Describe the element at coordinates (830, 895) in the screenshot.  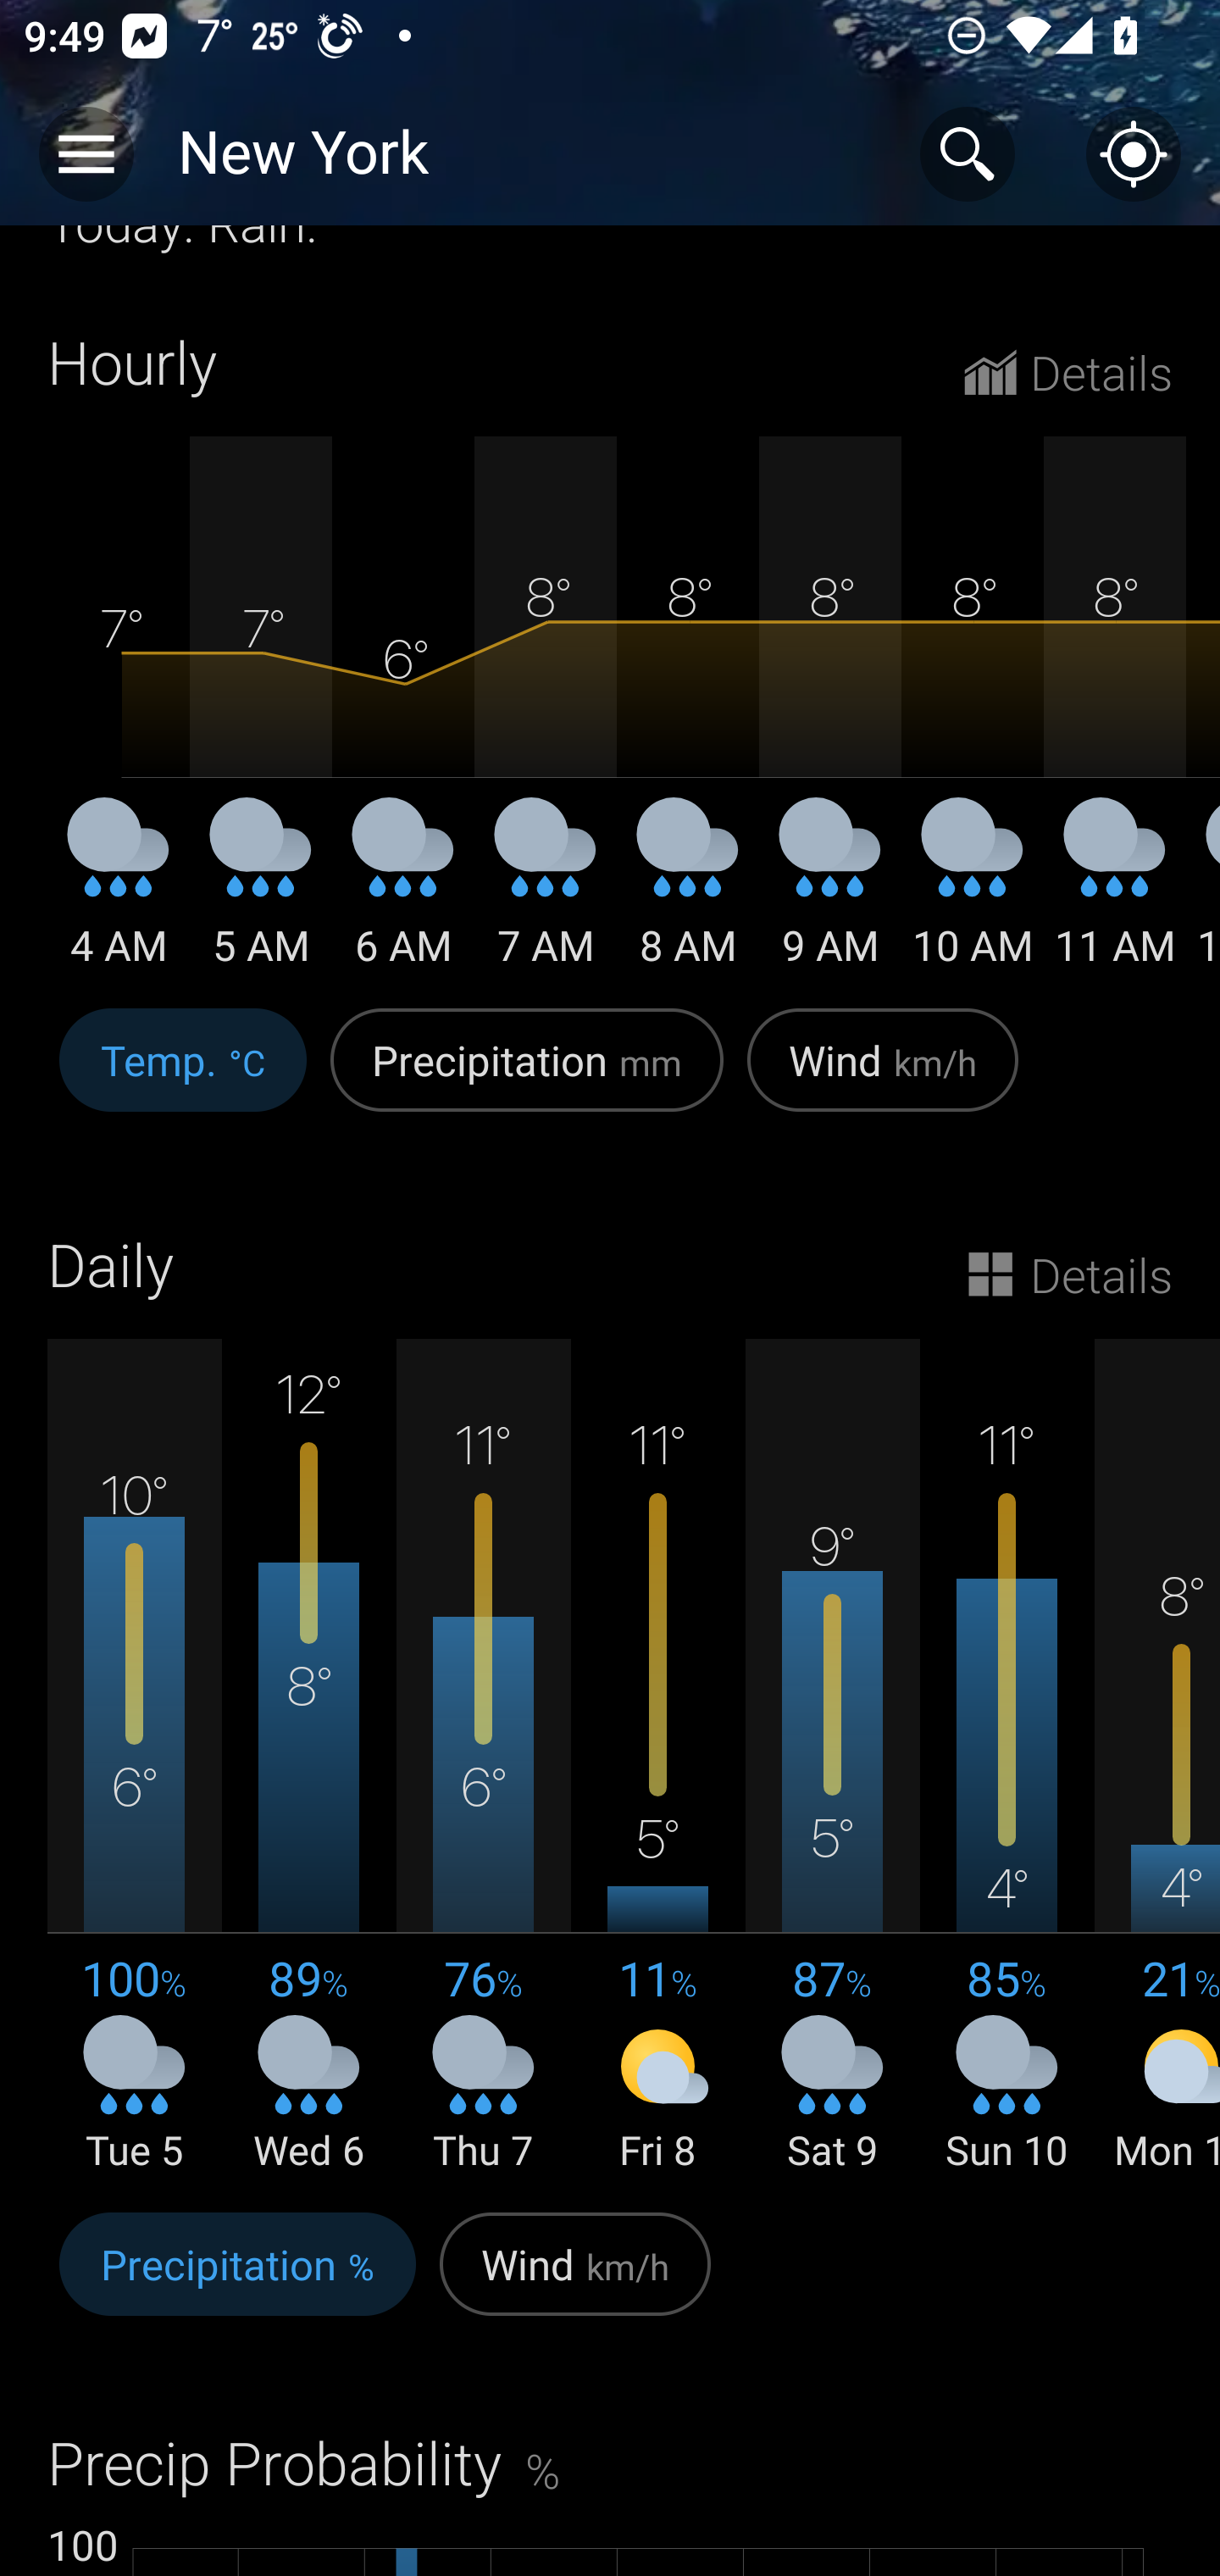
I see `9 AM` at that location.